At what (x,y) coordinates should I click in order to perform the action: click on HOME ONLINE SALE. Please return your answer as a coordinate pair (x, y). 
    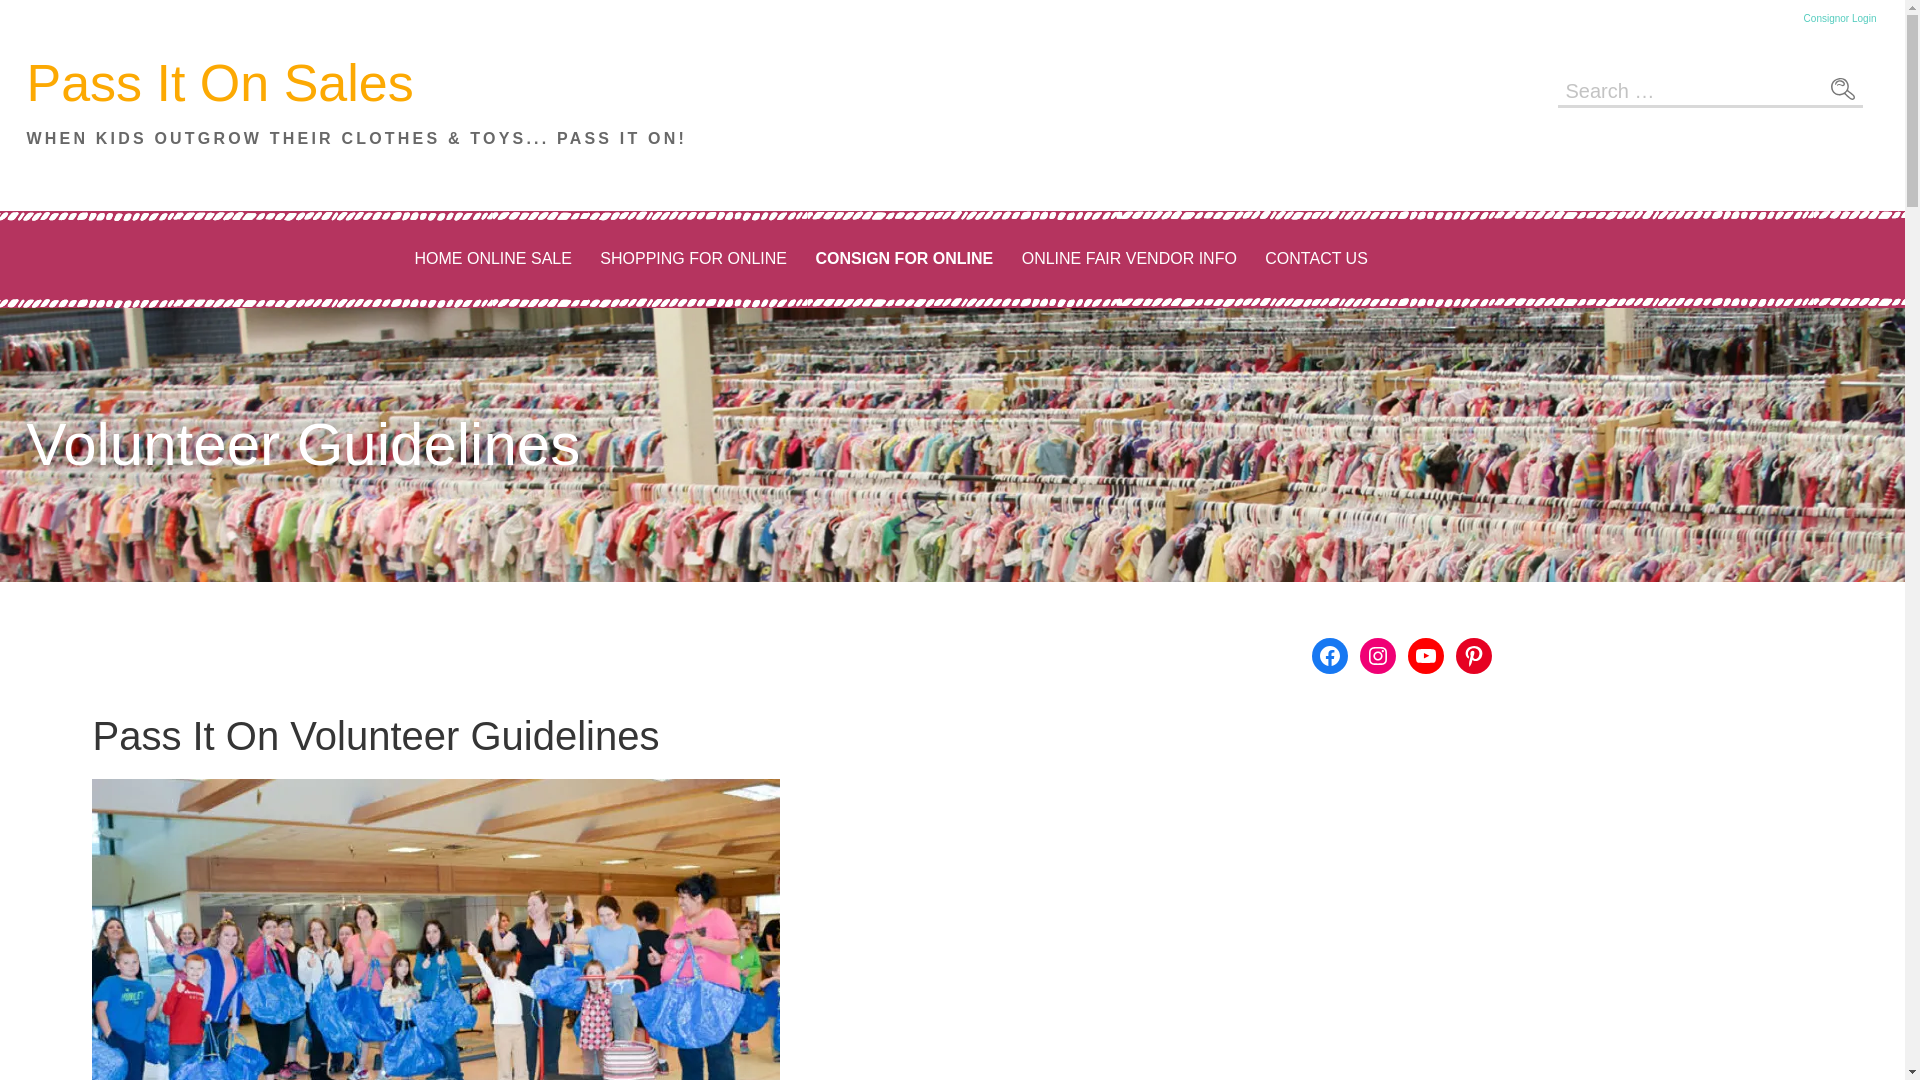
    Looking at the image, I should click on (492, 260).